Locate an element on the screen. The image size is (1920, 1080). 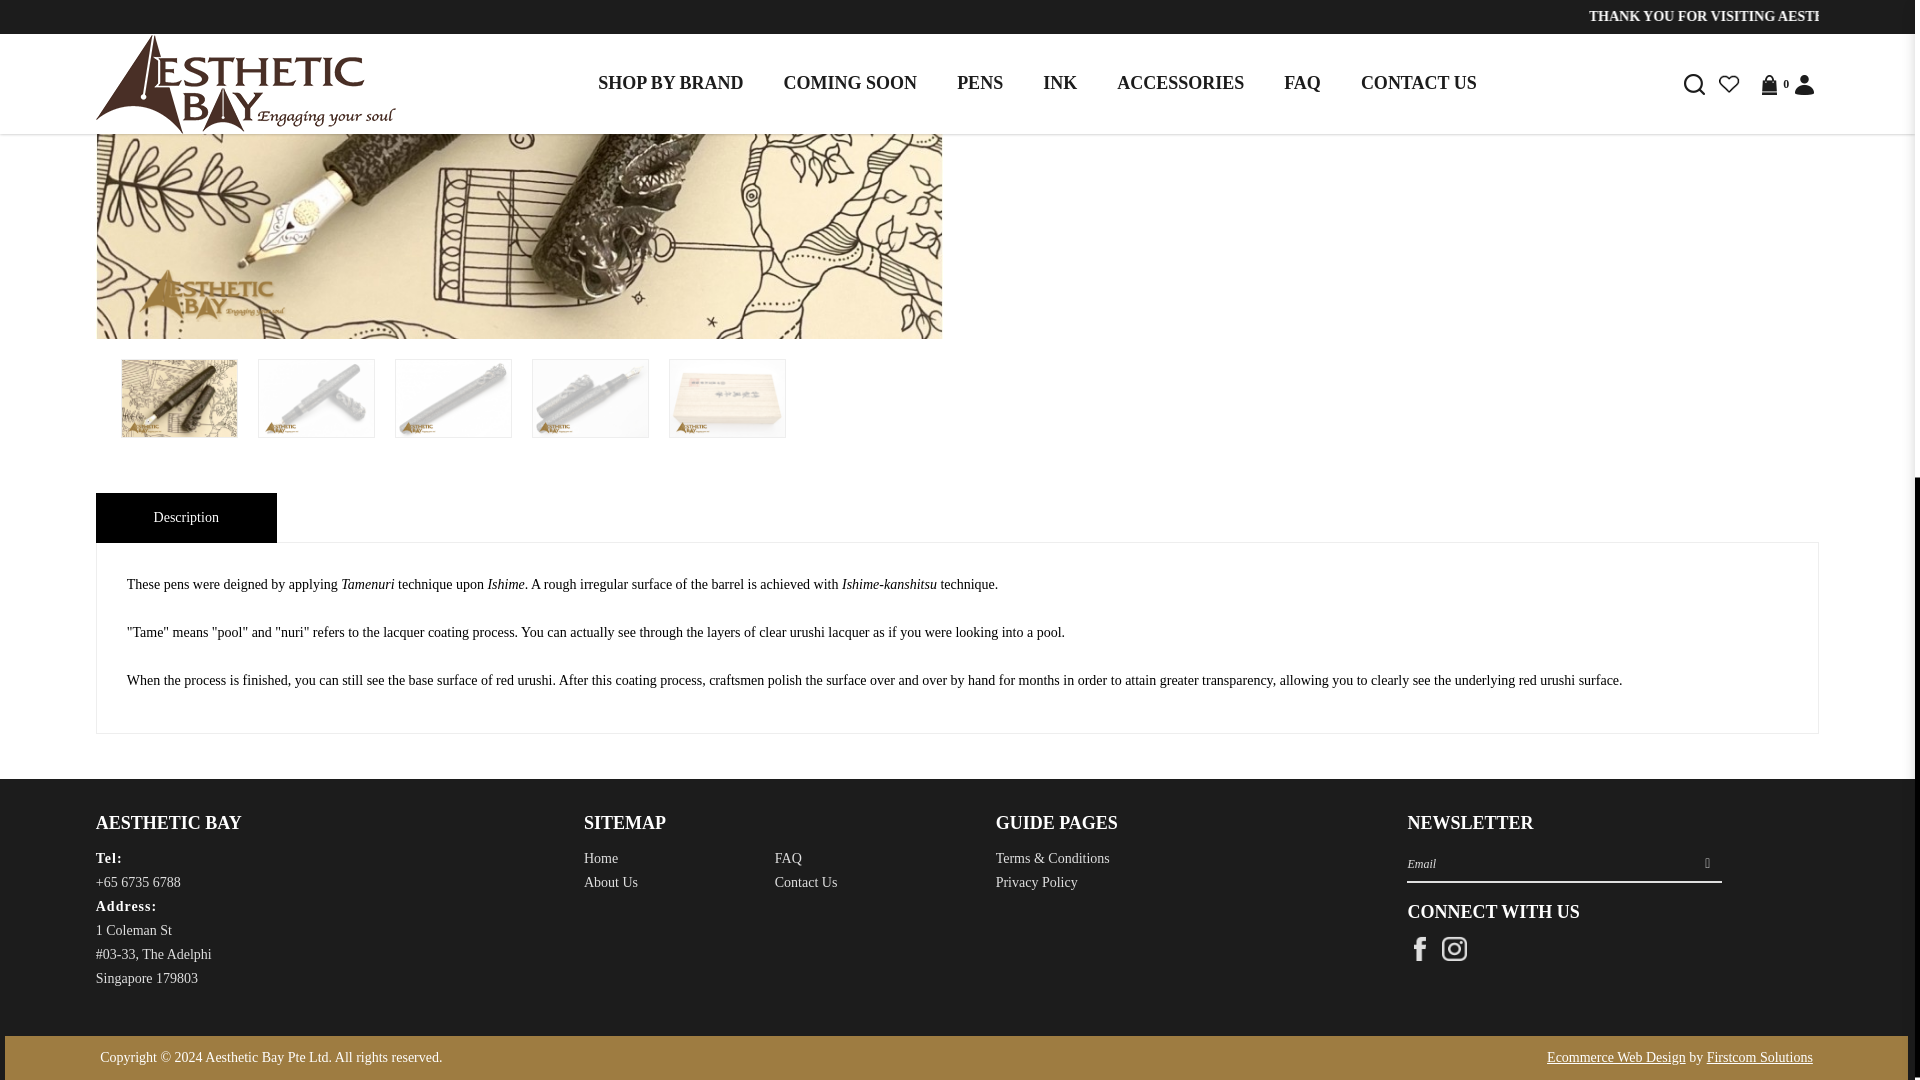
Pens is located at coordinates (179, 398).